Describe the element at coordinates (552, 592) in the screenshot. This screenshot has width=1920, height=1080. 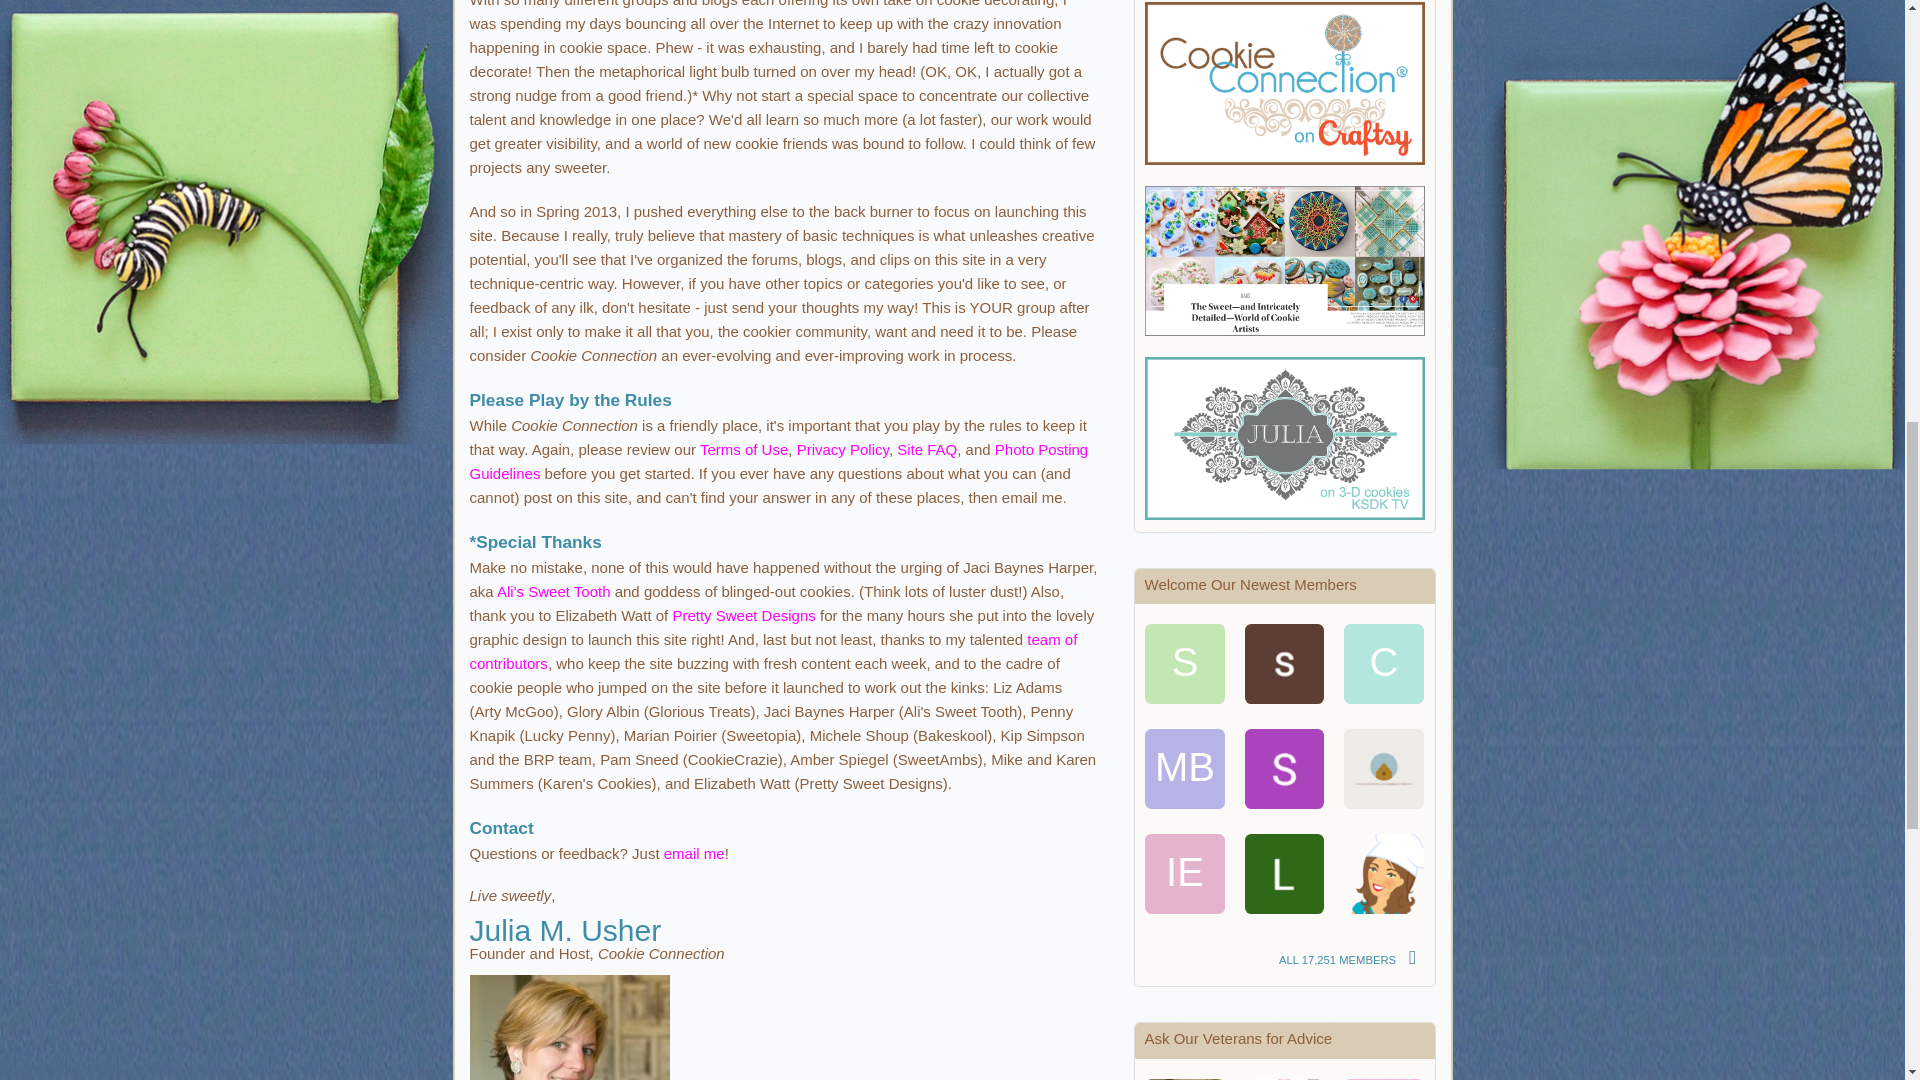
I see `Jaci's Facebook Page` at that location.